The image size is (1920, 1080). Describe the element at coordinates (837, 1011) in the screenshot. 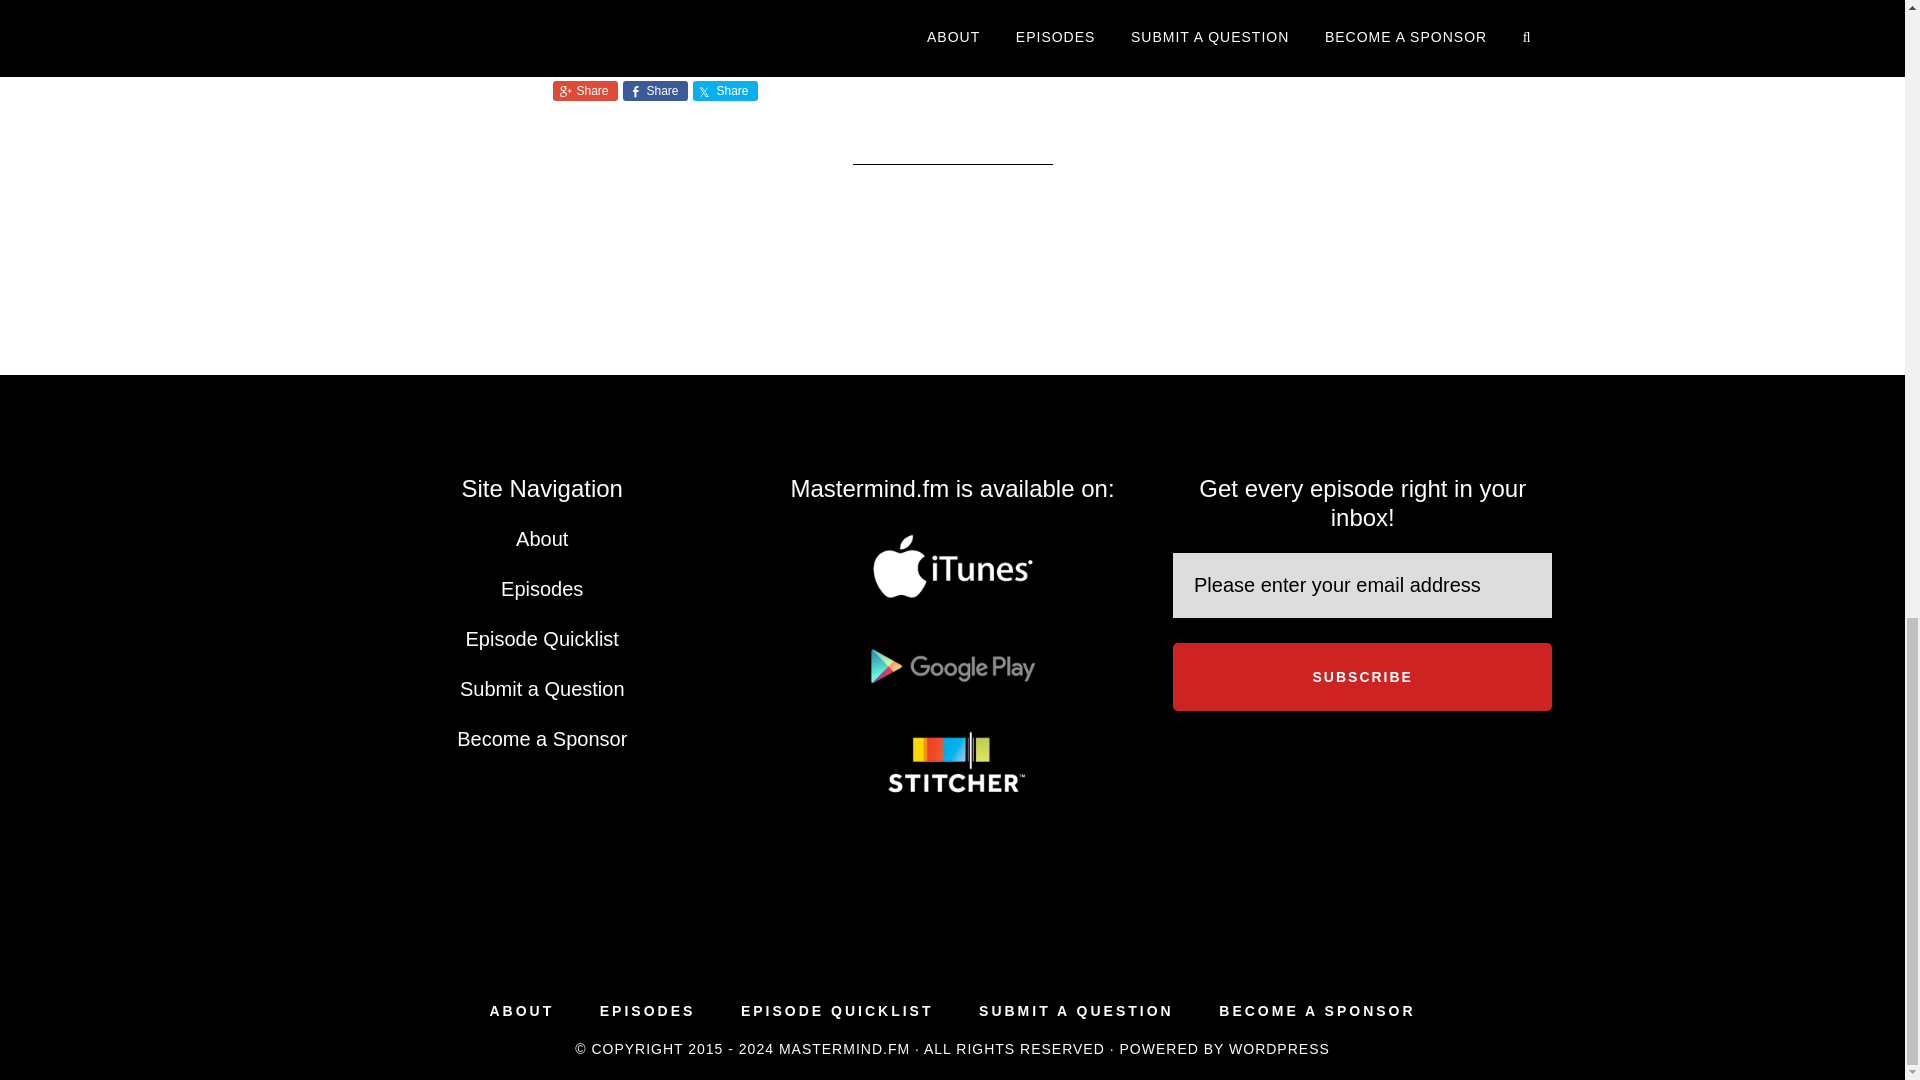

I see `EPISODE QUICKLIST` at that location.